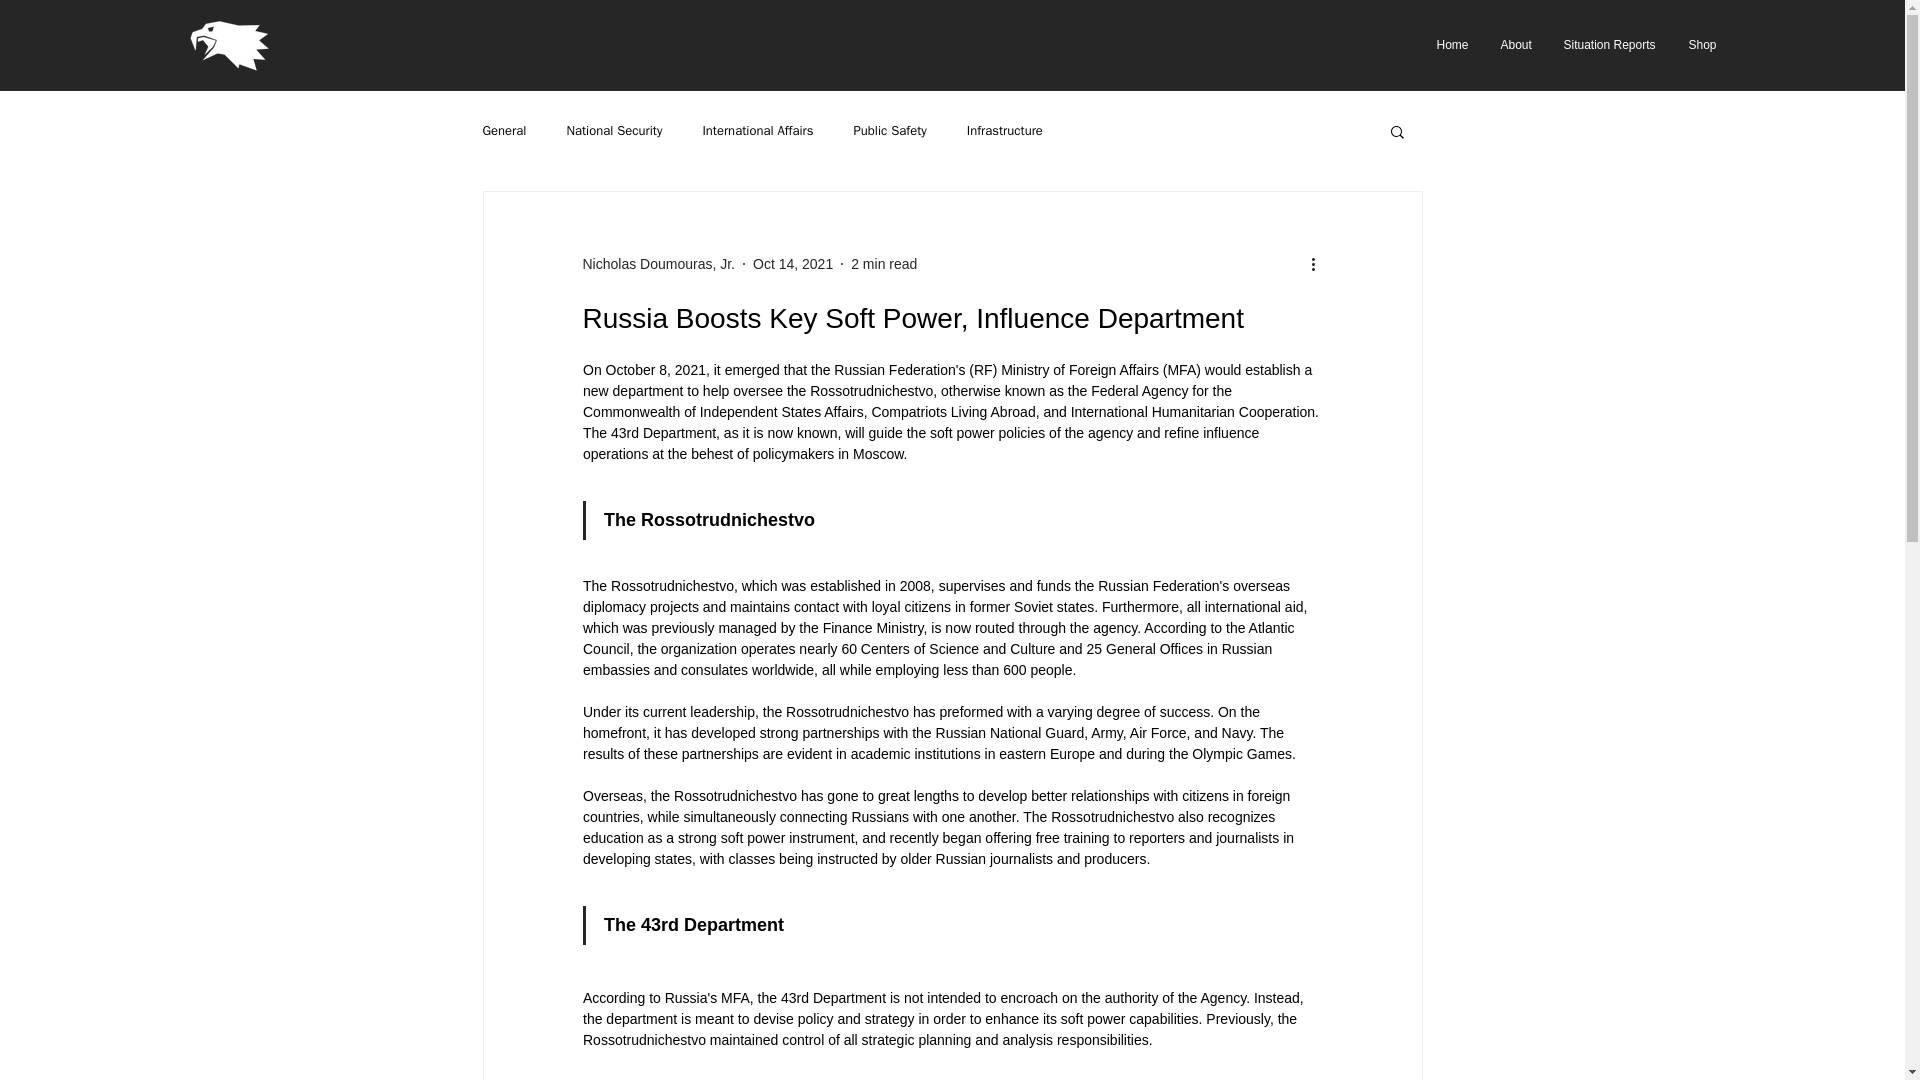  Describe the element at coordinates (1702, 44) in the screenshot. I see `Shop` at that location.